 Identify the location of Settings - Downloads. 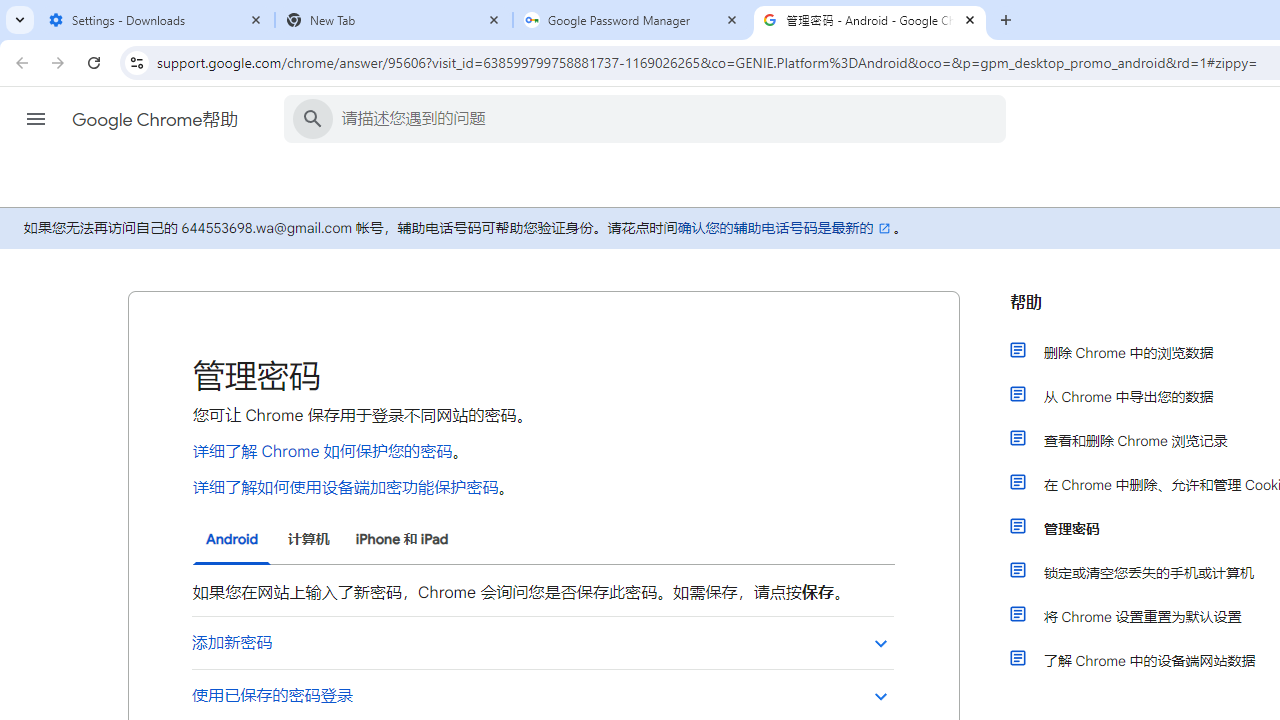
(156, 20).